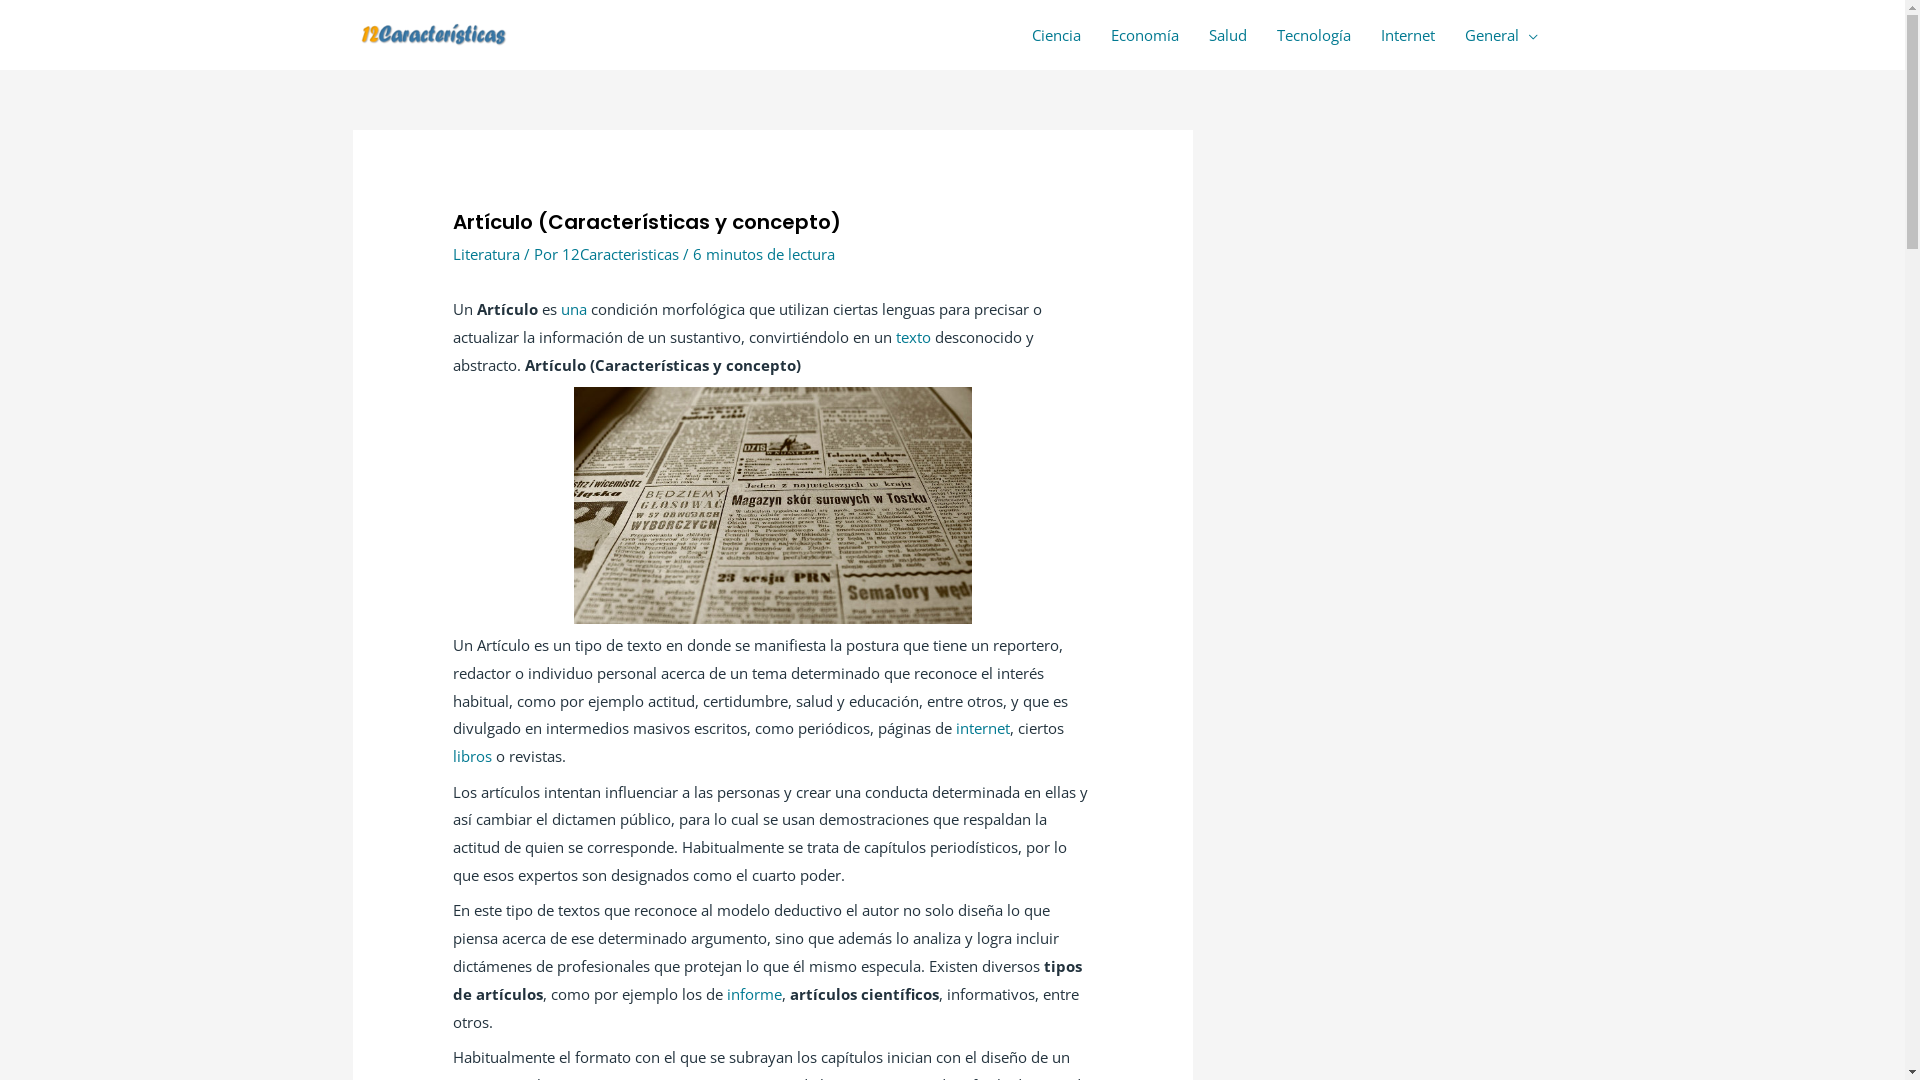 The width and height of the screenshot is (1920, 1080). I want to click on una, so click(574, 309).